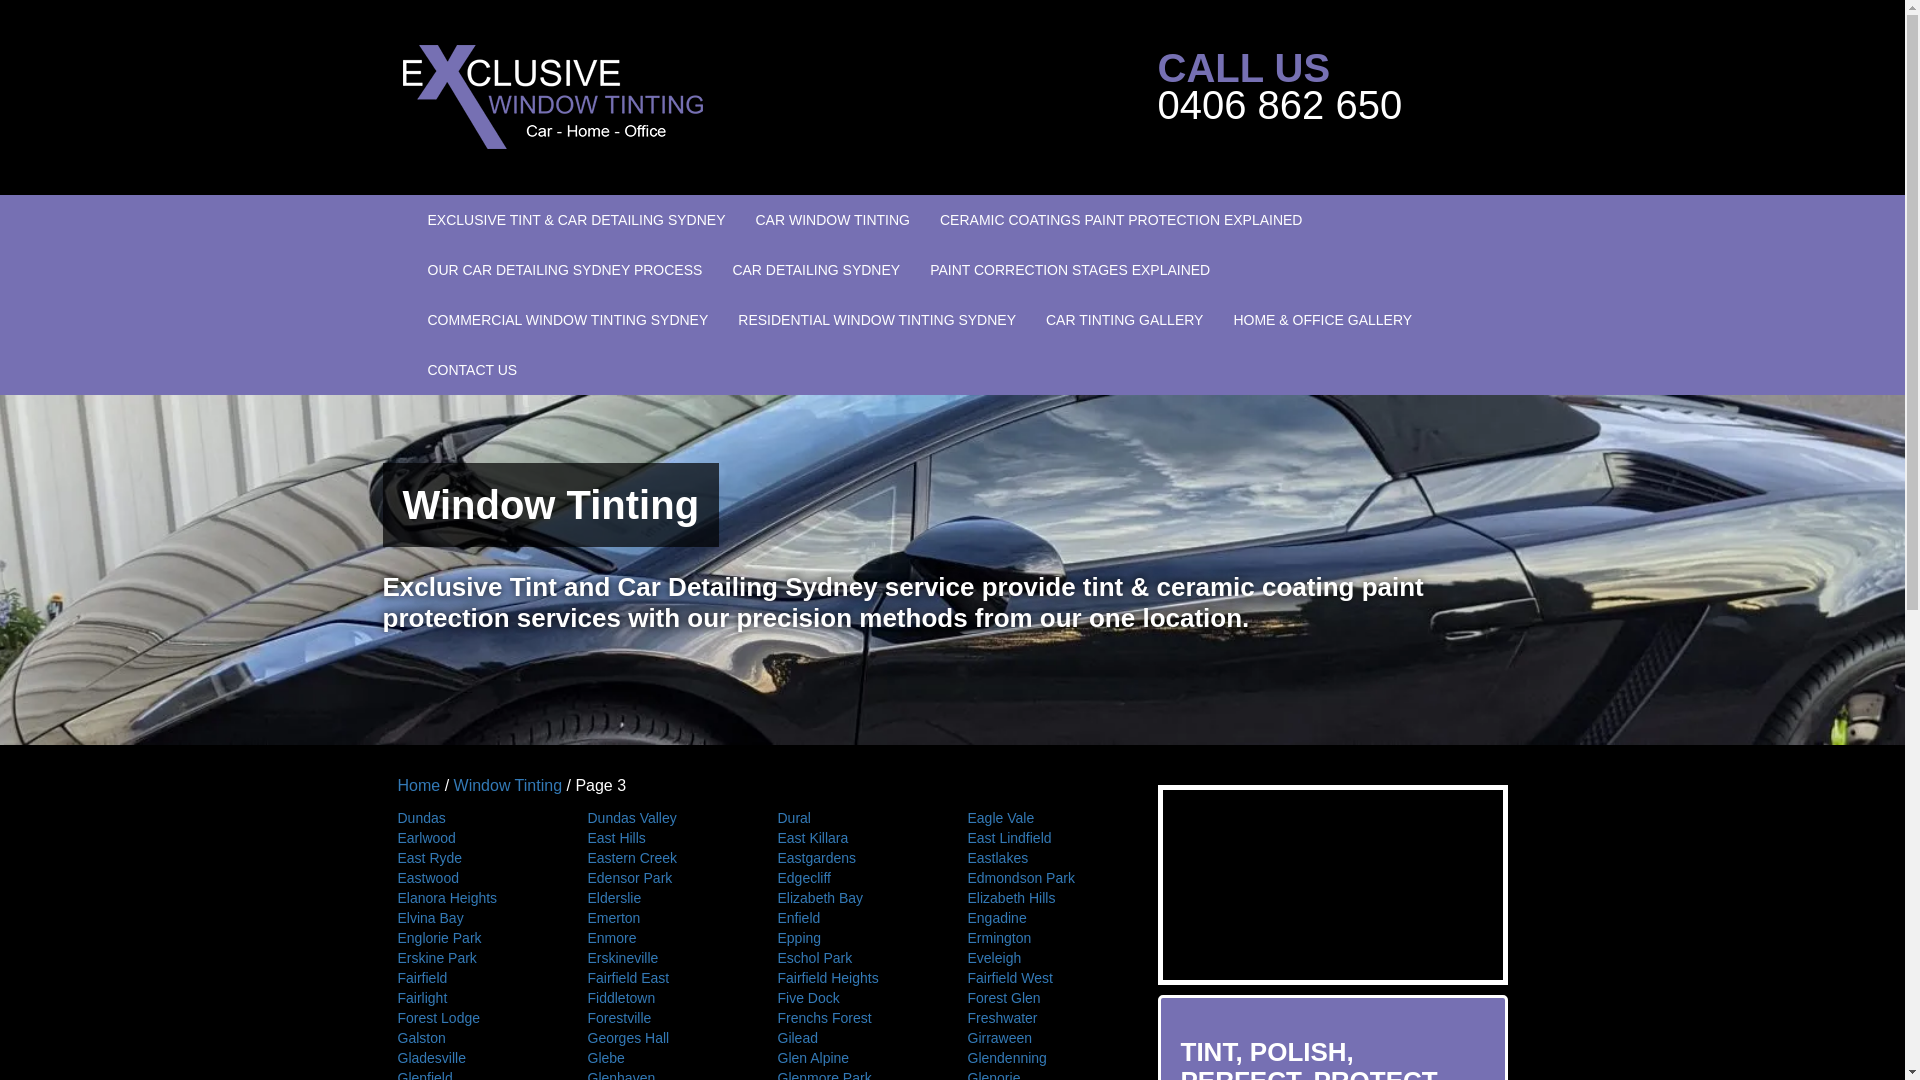 The width and height of the screenshot is (1920, 1080). What do you see at coordinates (1122, 220) in the screenshot?
I see `CERAMIC COATINGS PAINT PROTECTION EXPLAINED` at bounding box center [1122, 220].